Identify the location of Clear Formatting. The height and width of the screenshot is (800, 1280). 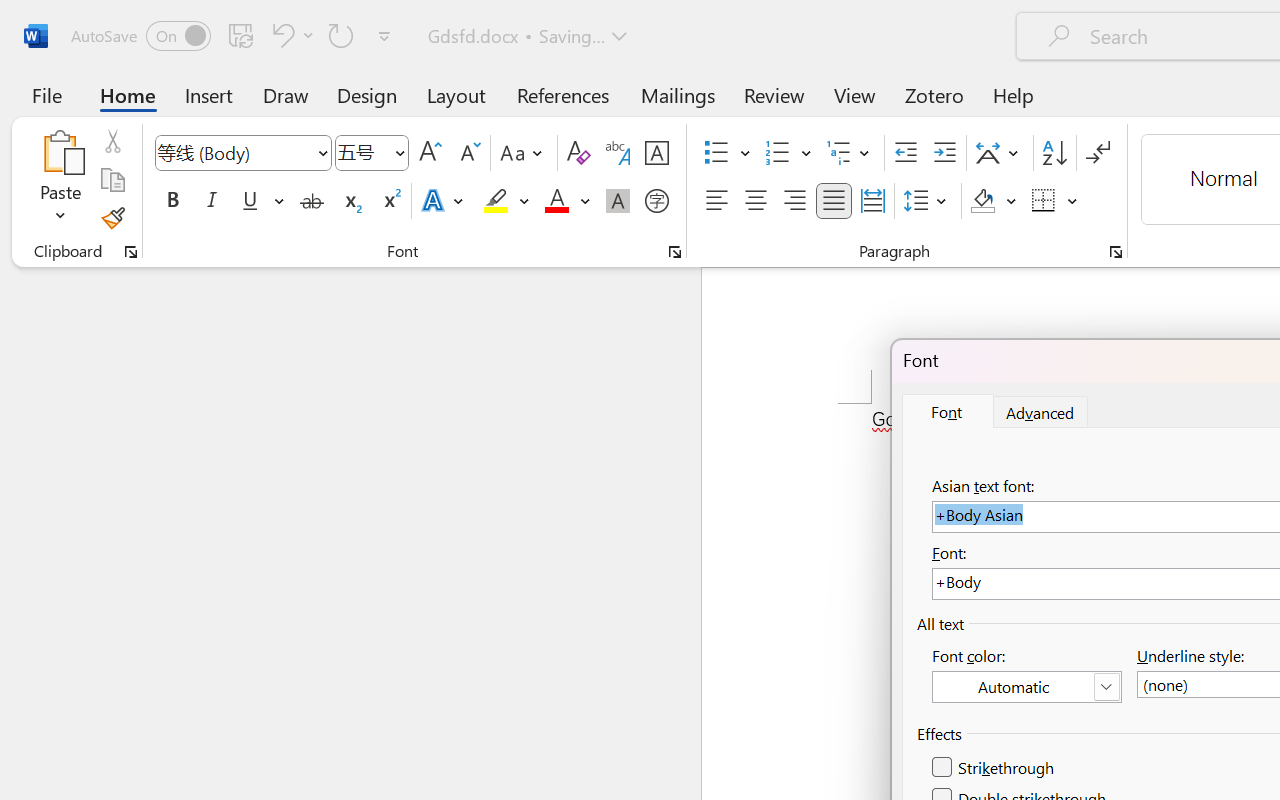
(578, 153).